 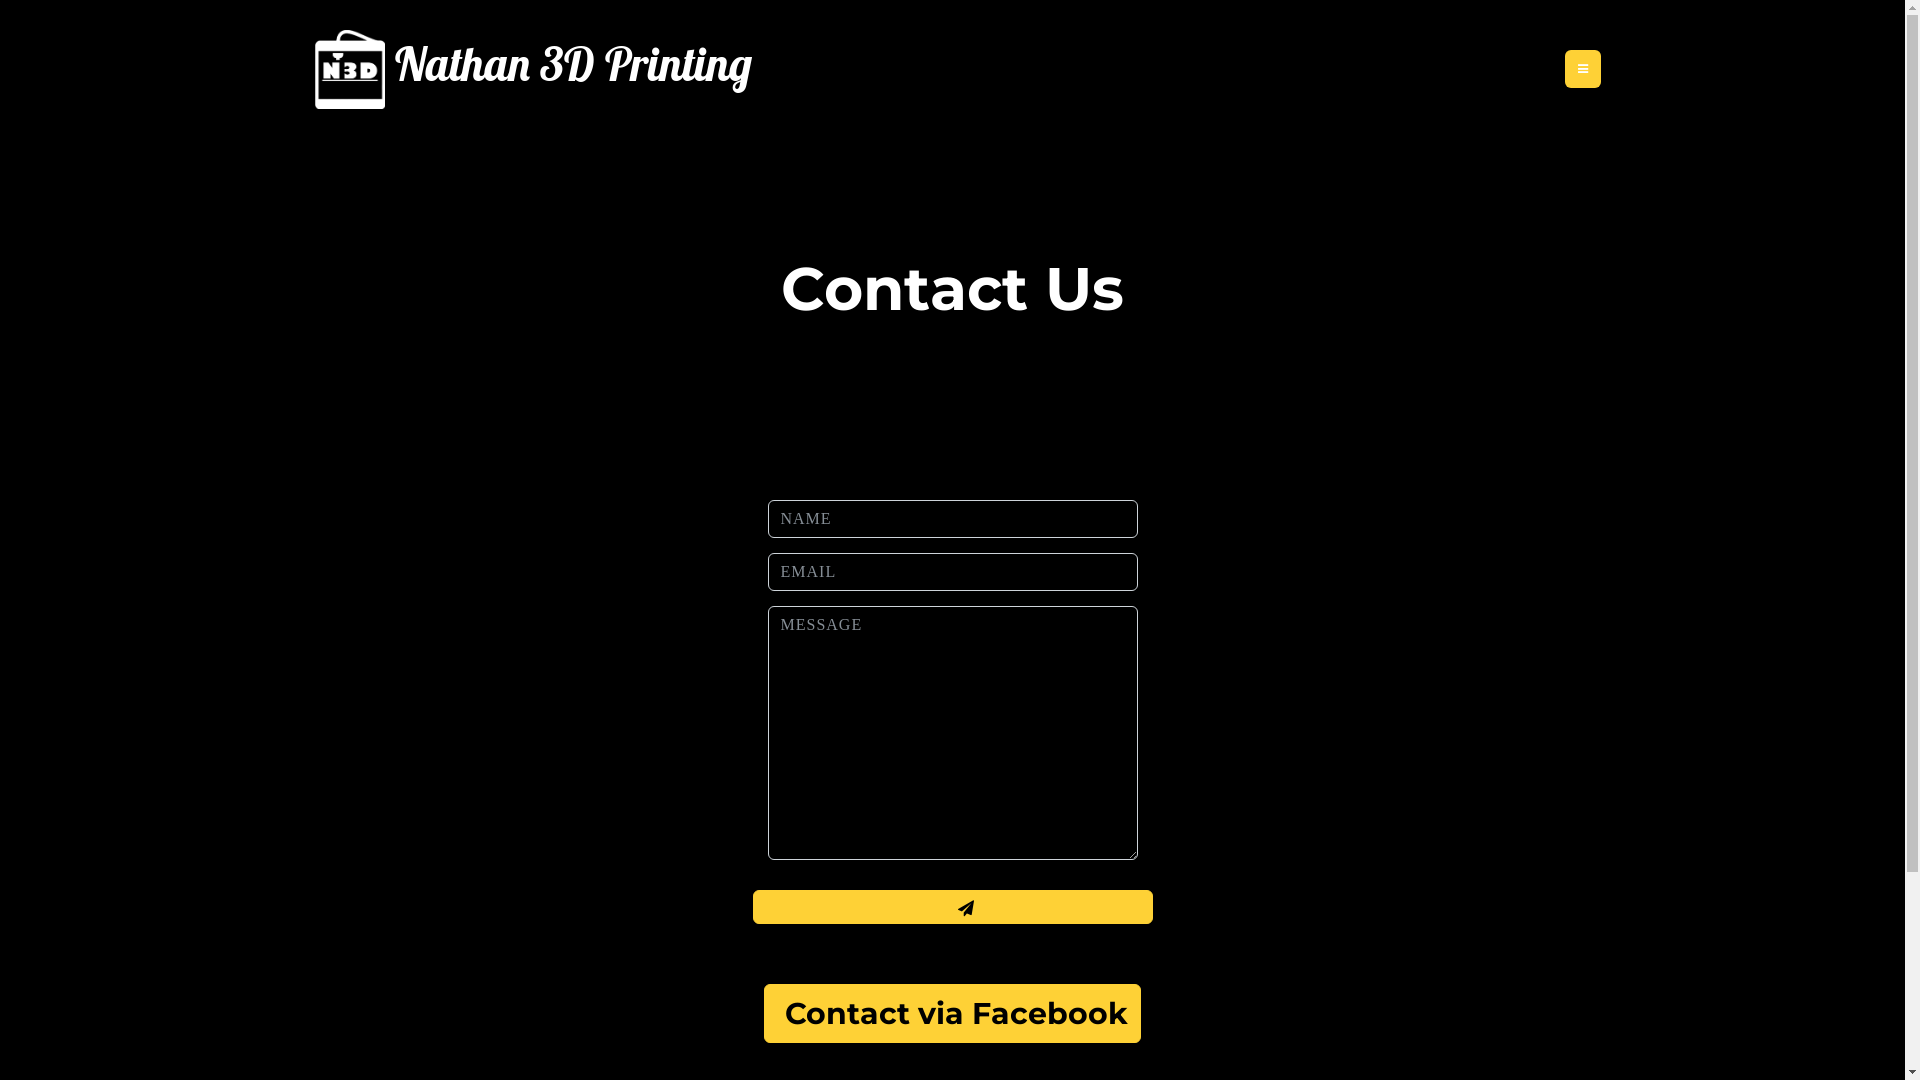 I want to click on   Nathan 3D Printing, so click(x=528, y=70).